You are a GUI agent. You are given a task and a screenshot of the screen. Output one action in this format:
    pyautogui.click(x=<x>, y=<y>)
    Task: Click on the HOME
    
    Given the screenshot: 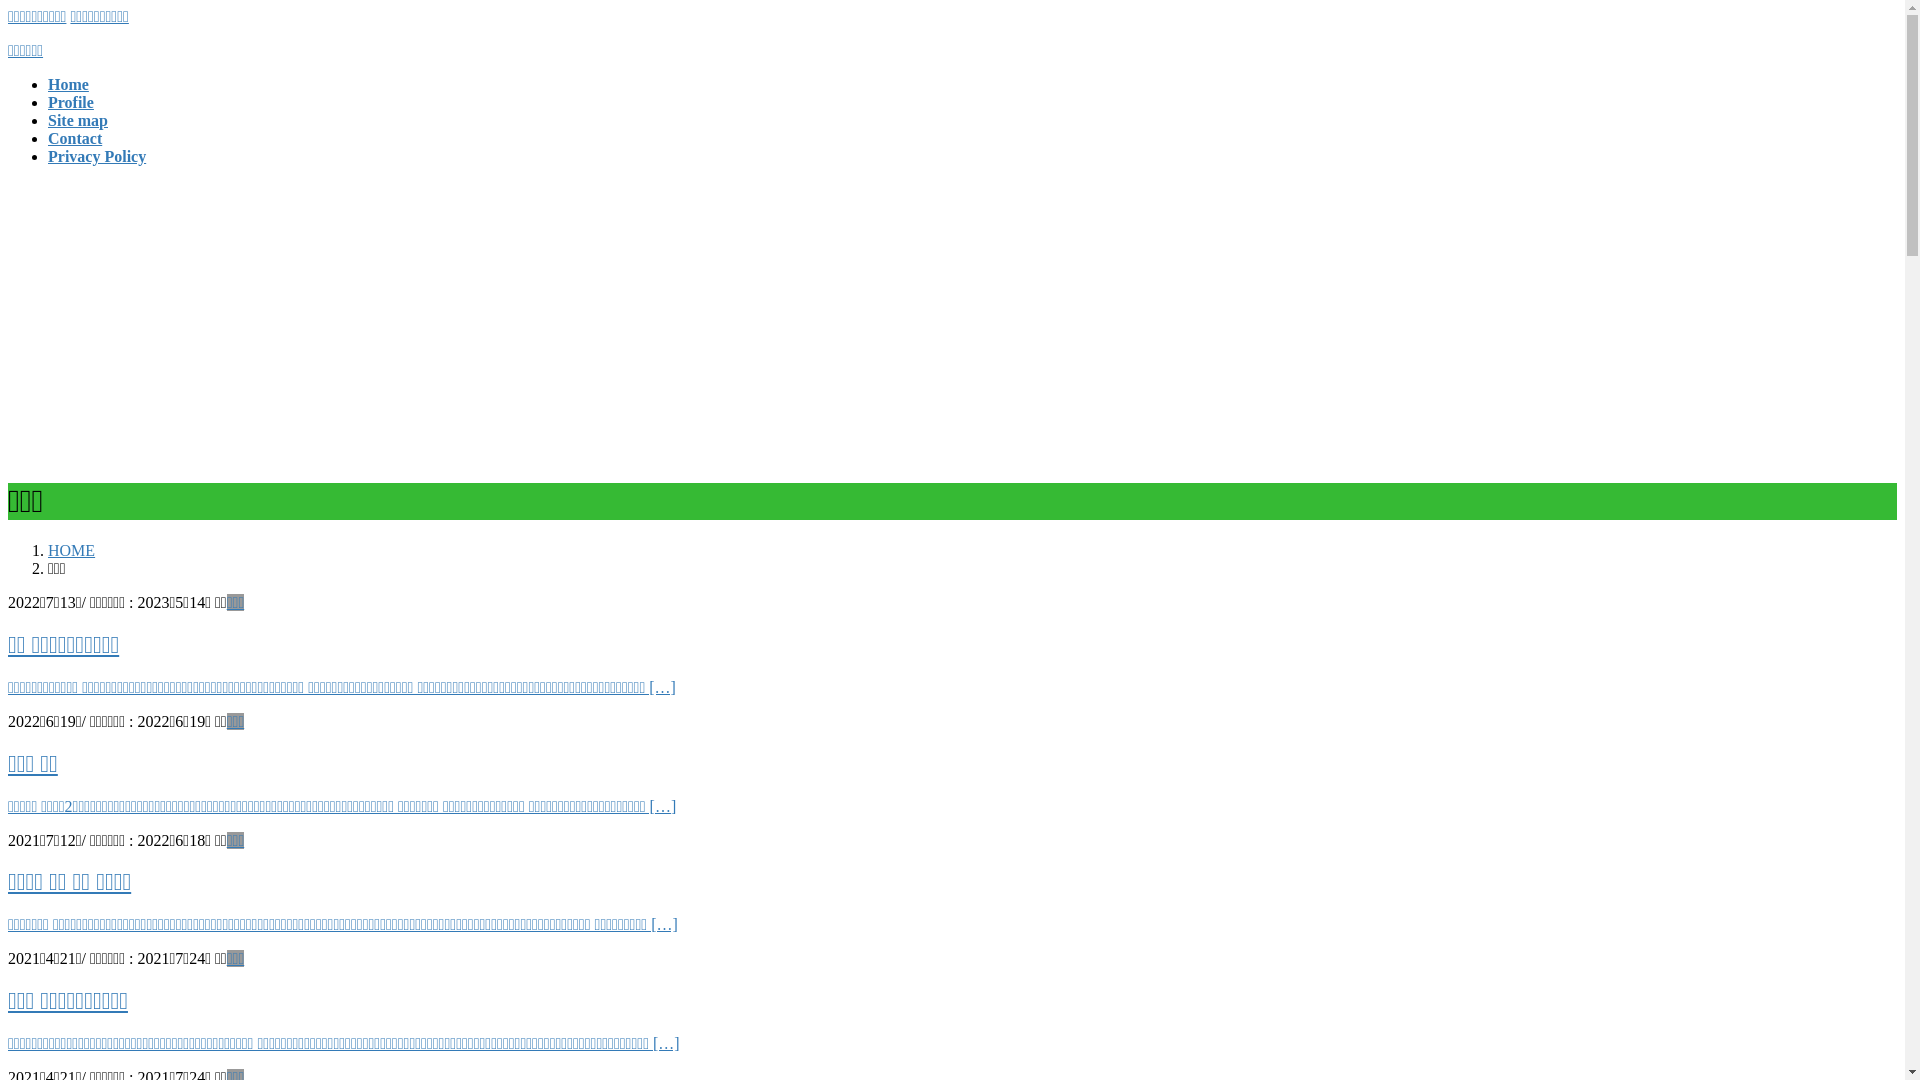 What is the action you would take?
    pyautogui.click(x=72, y=550)
    